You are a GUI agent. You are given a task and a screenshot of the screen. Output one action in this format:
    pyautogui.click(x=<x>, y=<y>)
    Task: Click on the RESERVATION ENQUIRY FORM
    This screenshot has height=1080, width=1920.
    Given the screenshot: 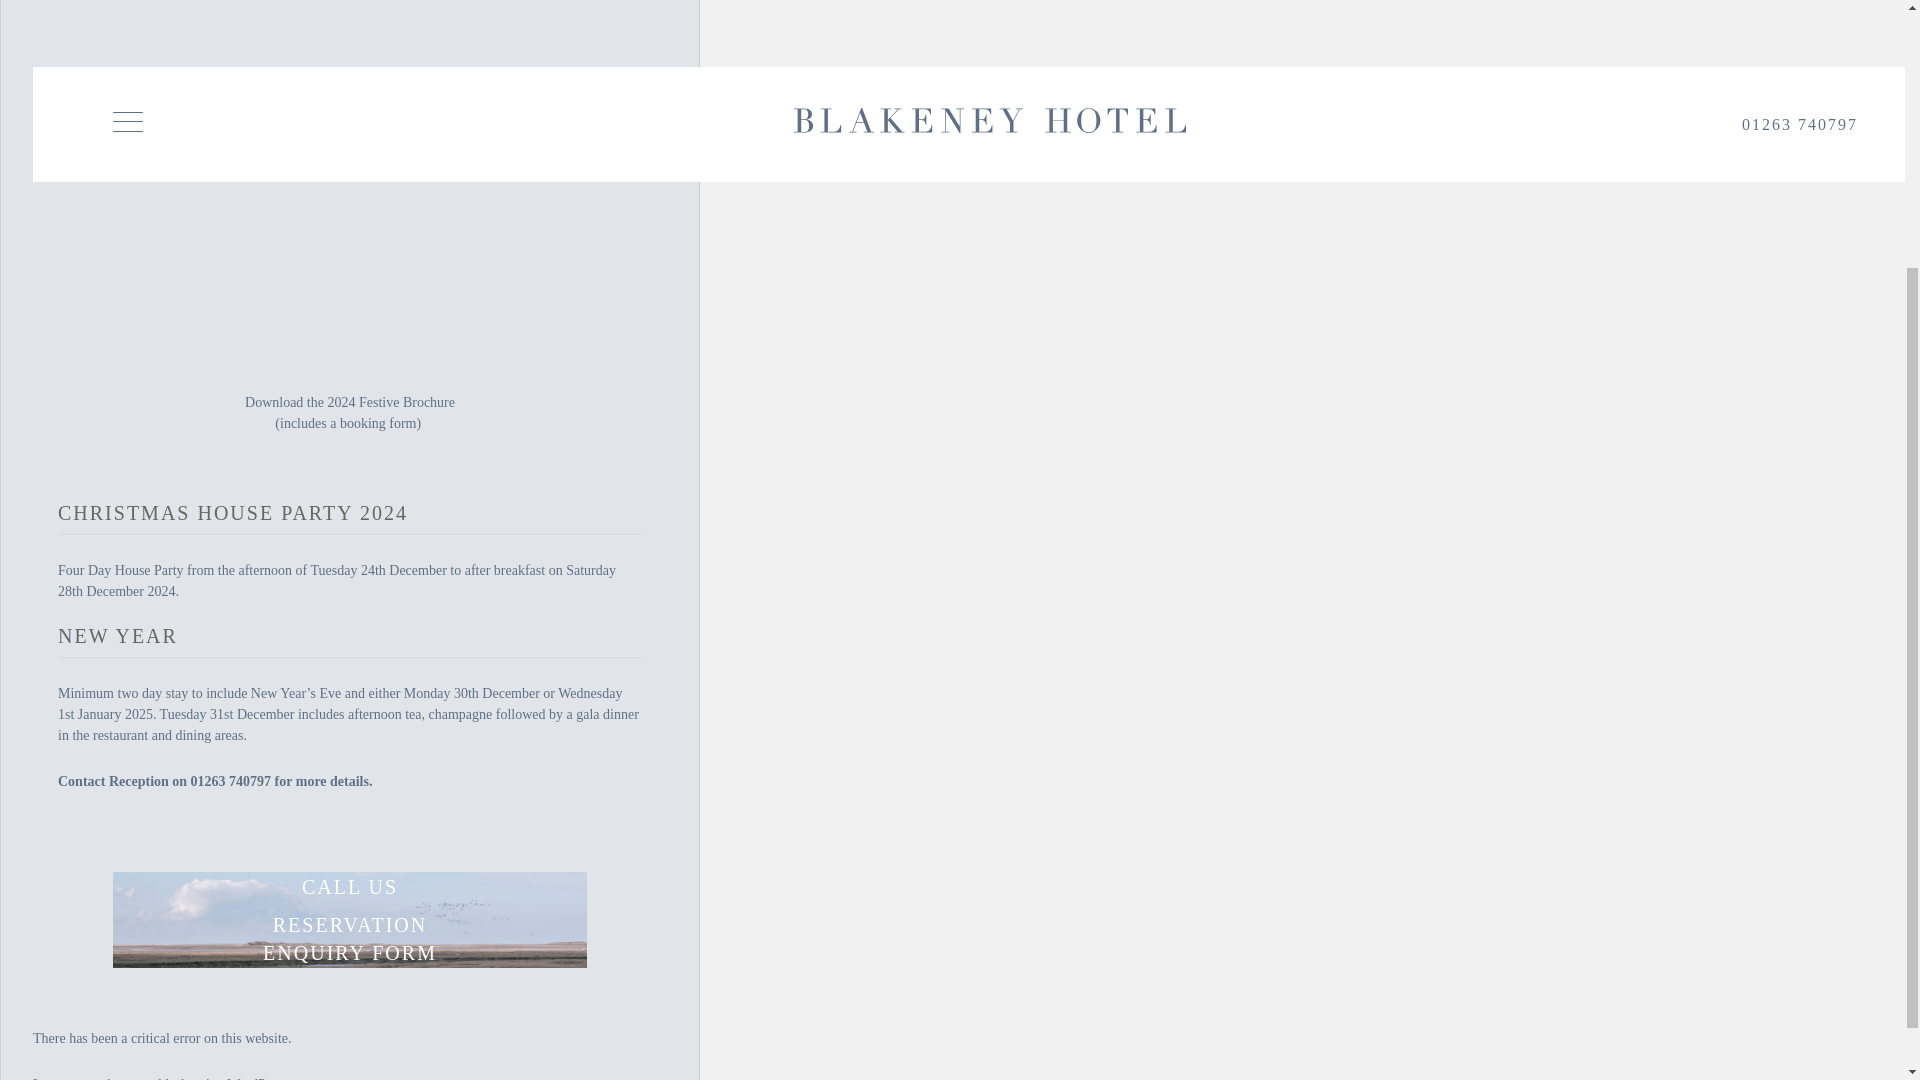 What is the action you would take?
    pyautogui.click(x=350, y=938)
    